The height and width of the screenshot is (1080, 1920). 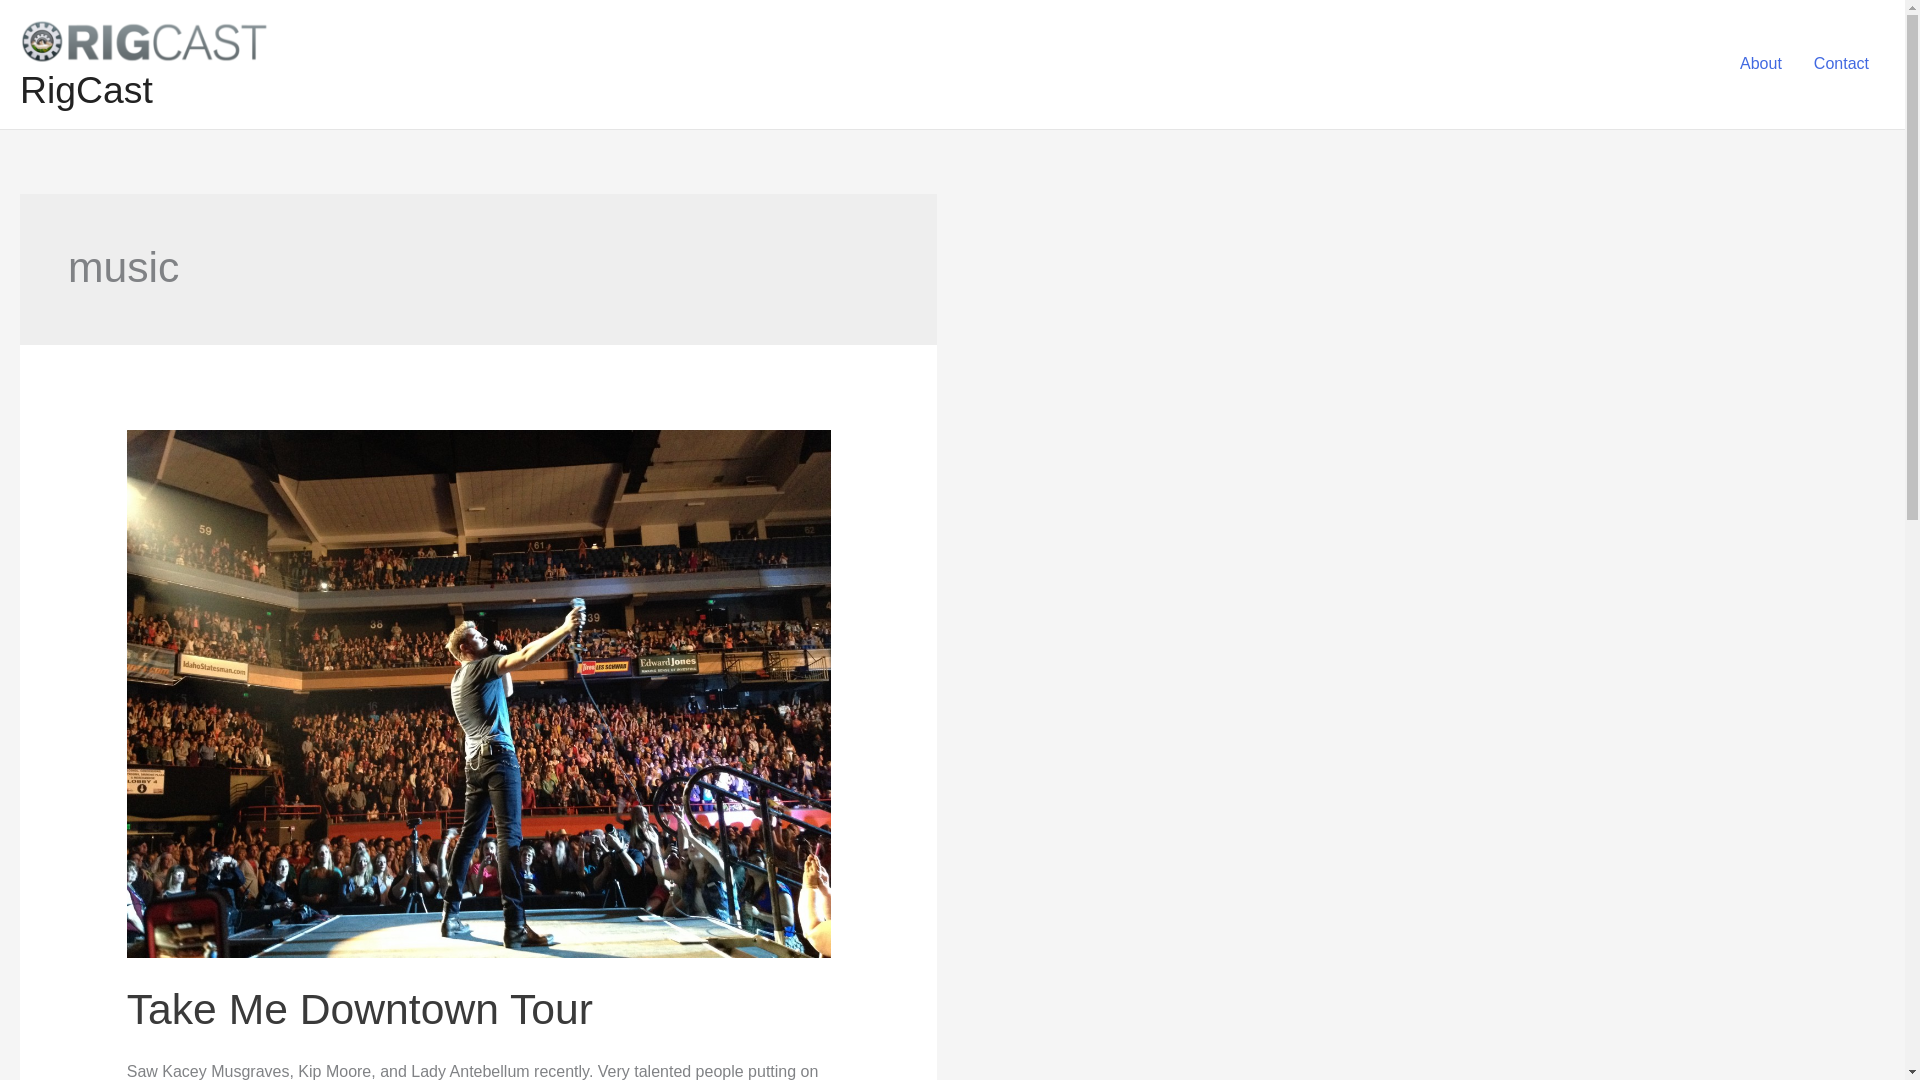 What do you see at coordinates (1841, 63) in the screenshot?
I see `Contact` at bounding box center [1841, 63].